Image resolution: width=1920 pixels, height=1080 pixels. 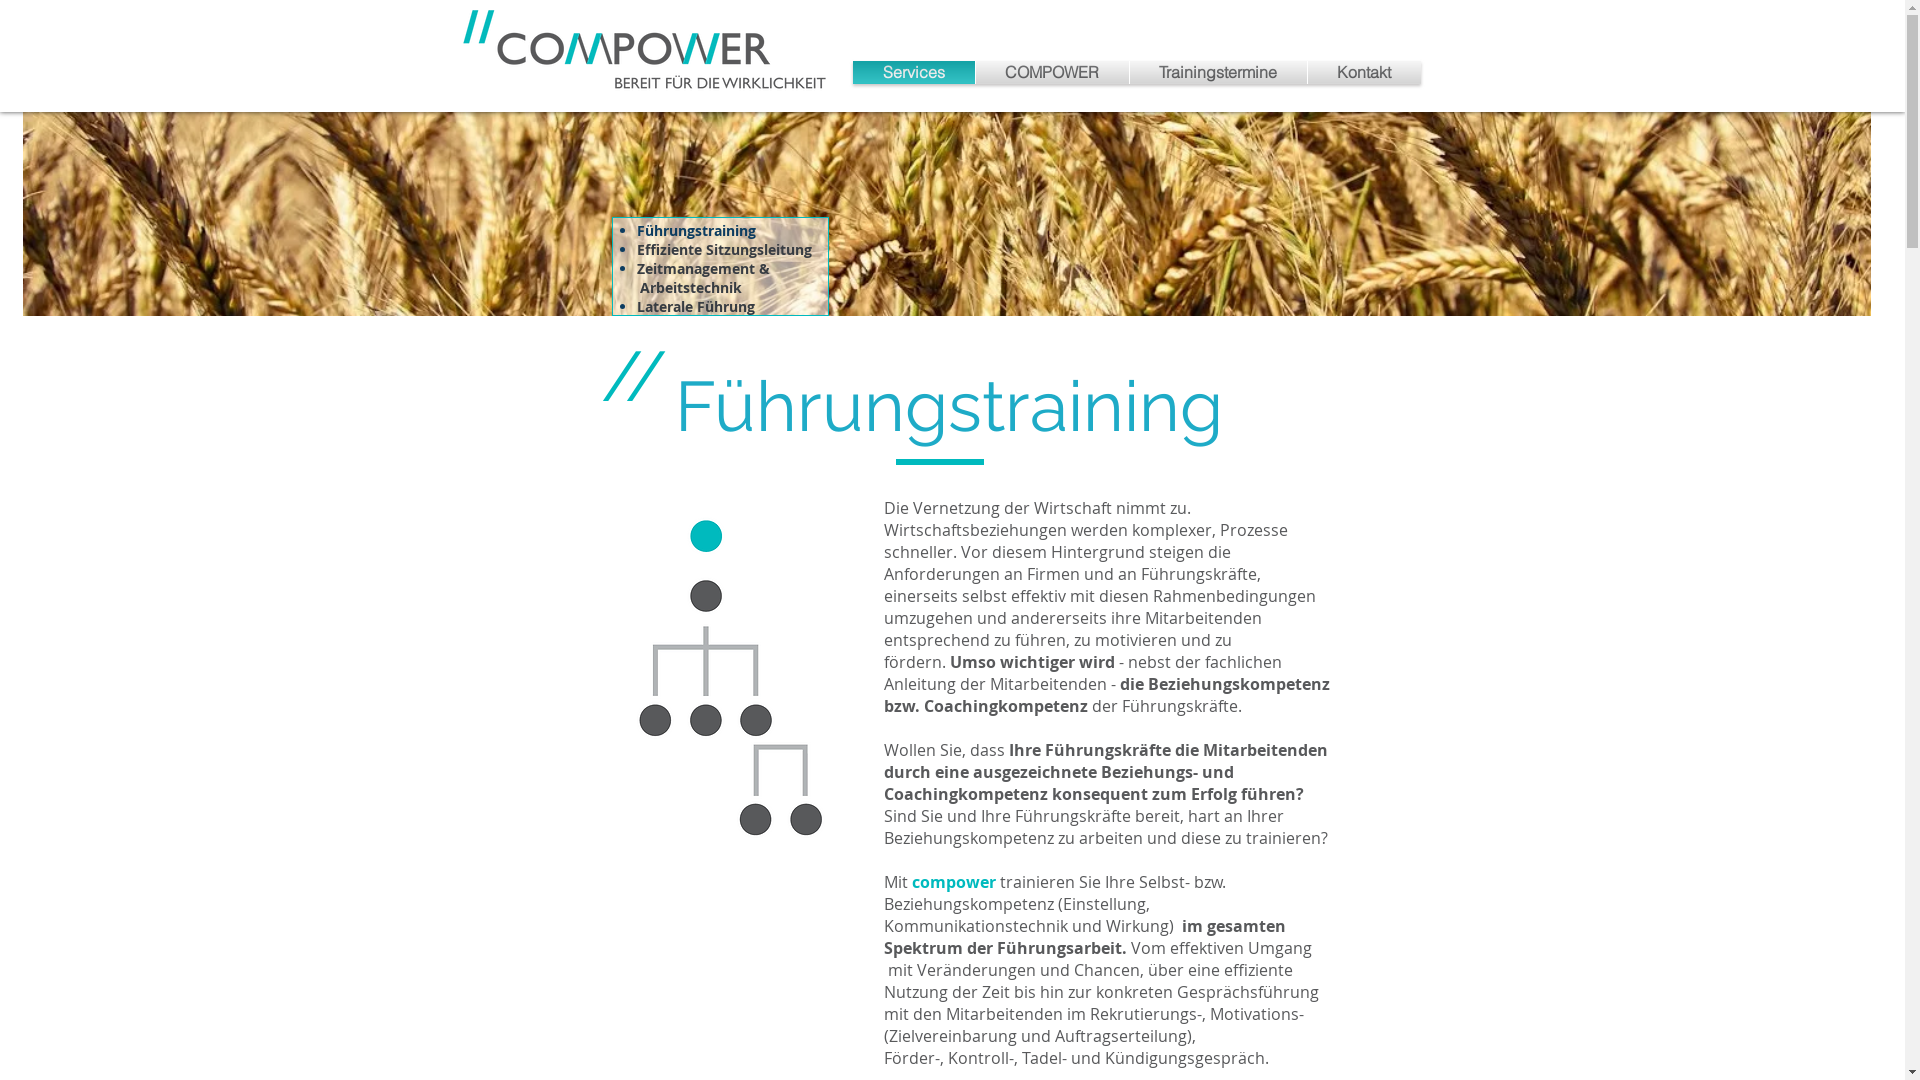 What do you see at coordinates (677, 288) in the screenshot?
I see `       Arbeitstechnik` at bounding box center [677, 288].